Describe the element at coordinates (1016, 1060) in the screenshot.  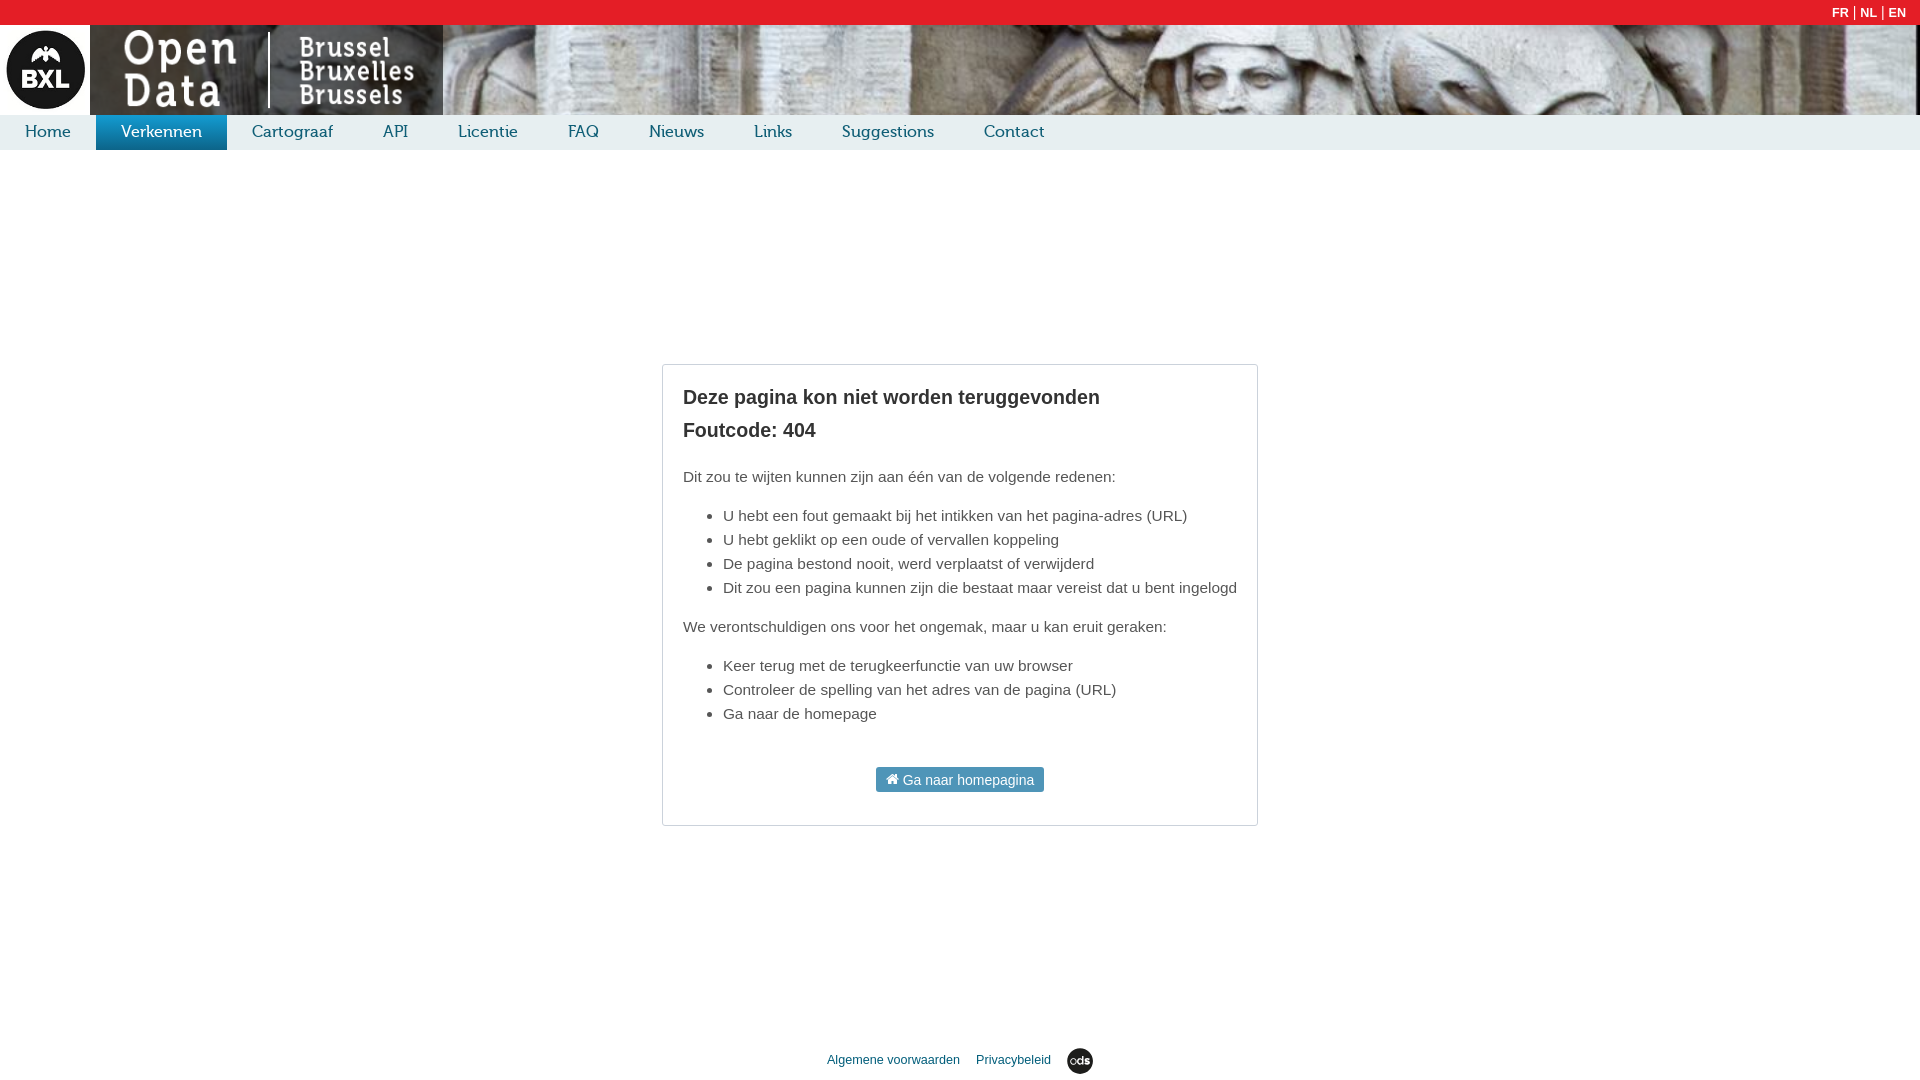
I see `Privacybeleid` at that location.